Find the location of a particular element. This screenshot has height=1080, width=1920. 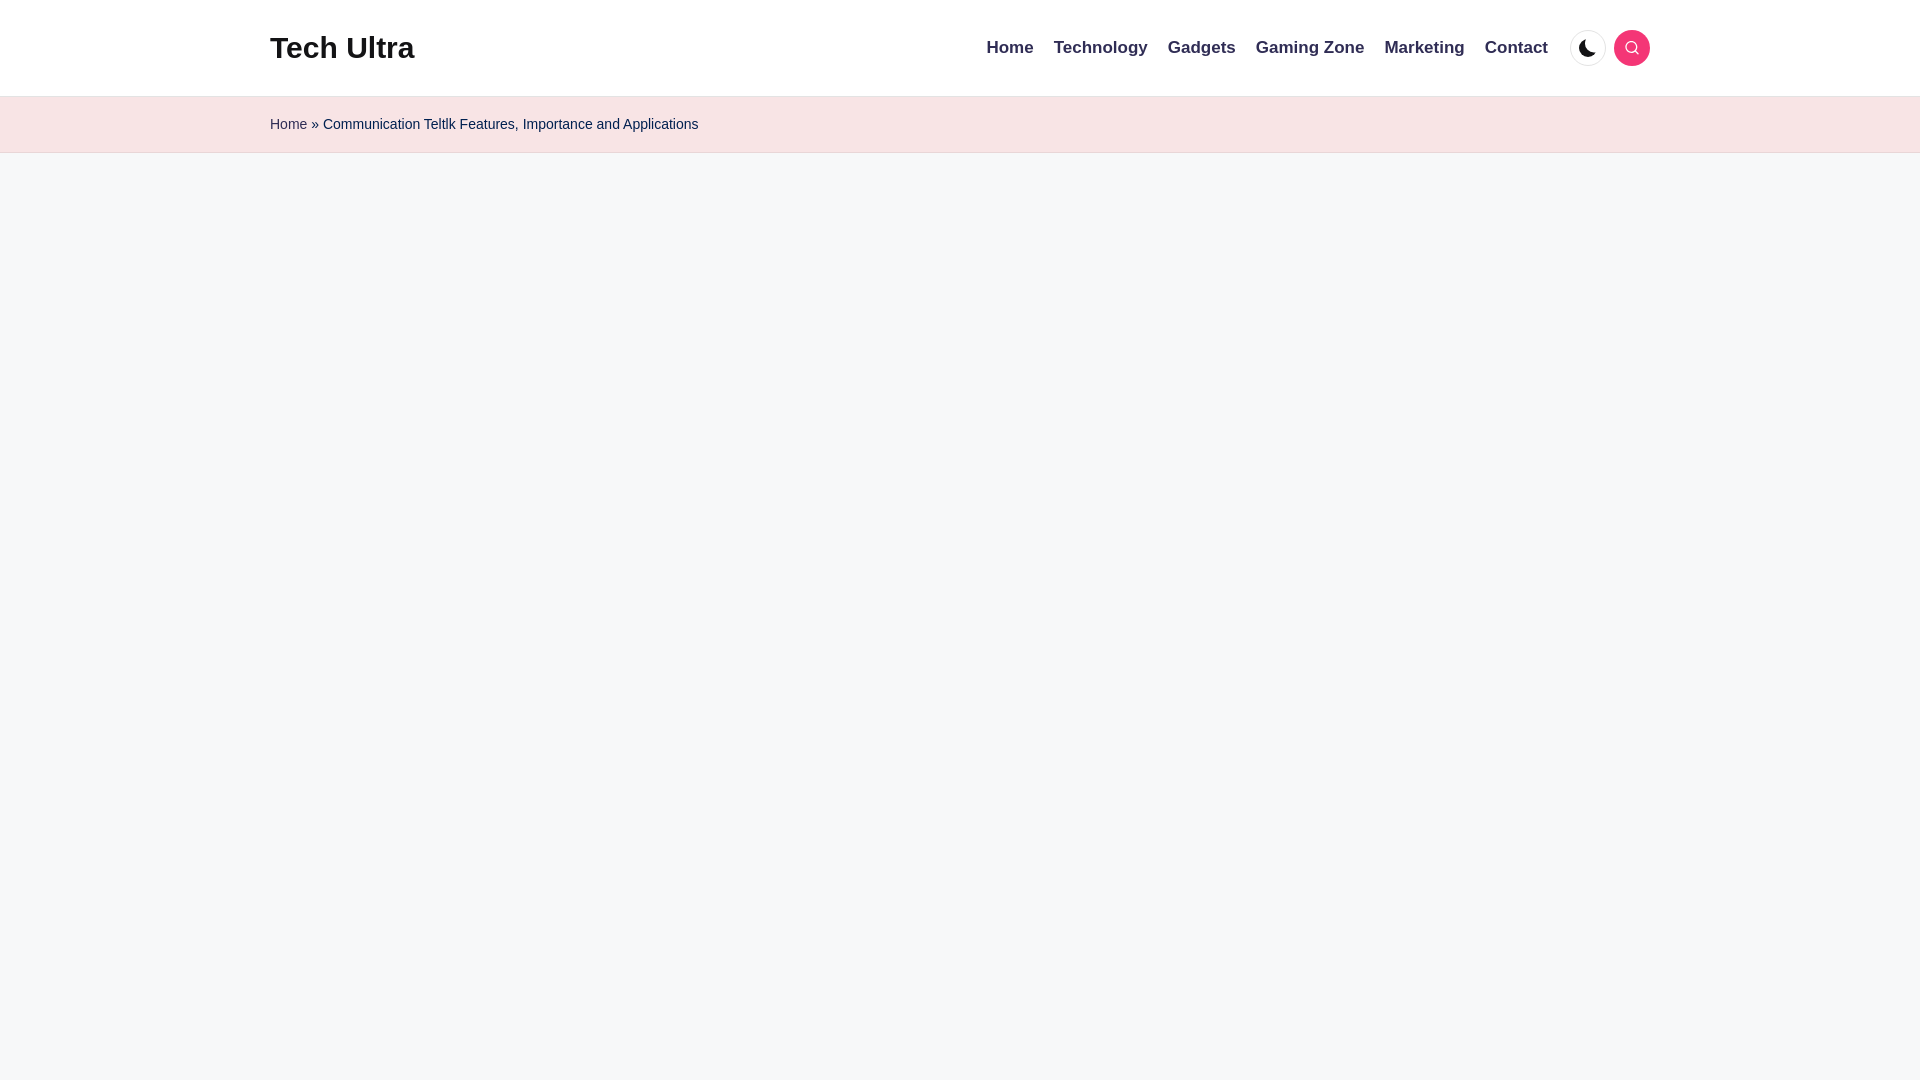

Technology is located at coordinates (1101, 48).